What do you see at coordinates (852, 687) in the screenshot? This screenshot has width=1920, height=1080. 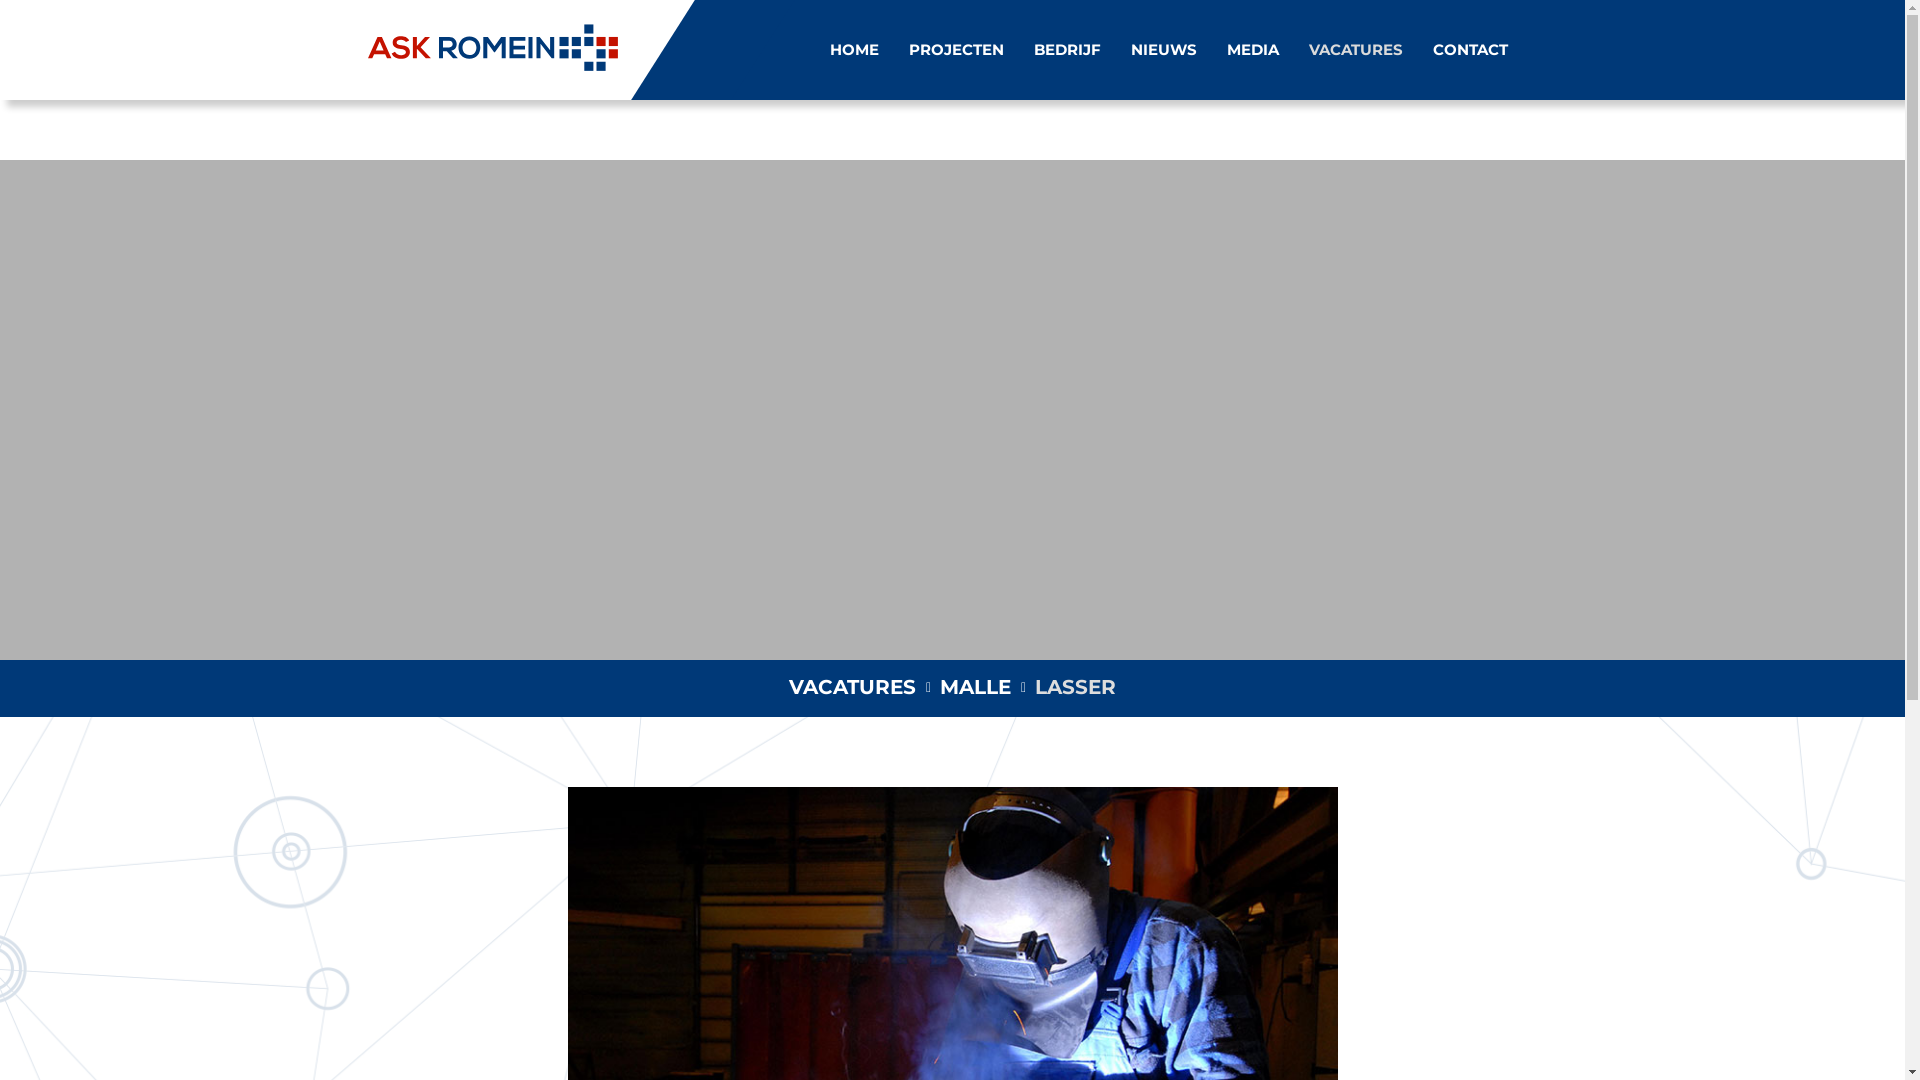 I see `VACATURES` at bounding box center [852, 687].